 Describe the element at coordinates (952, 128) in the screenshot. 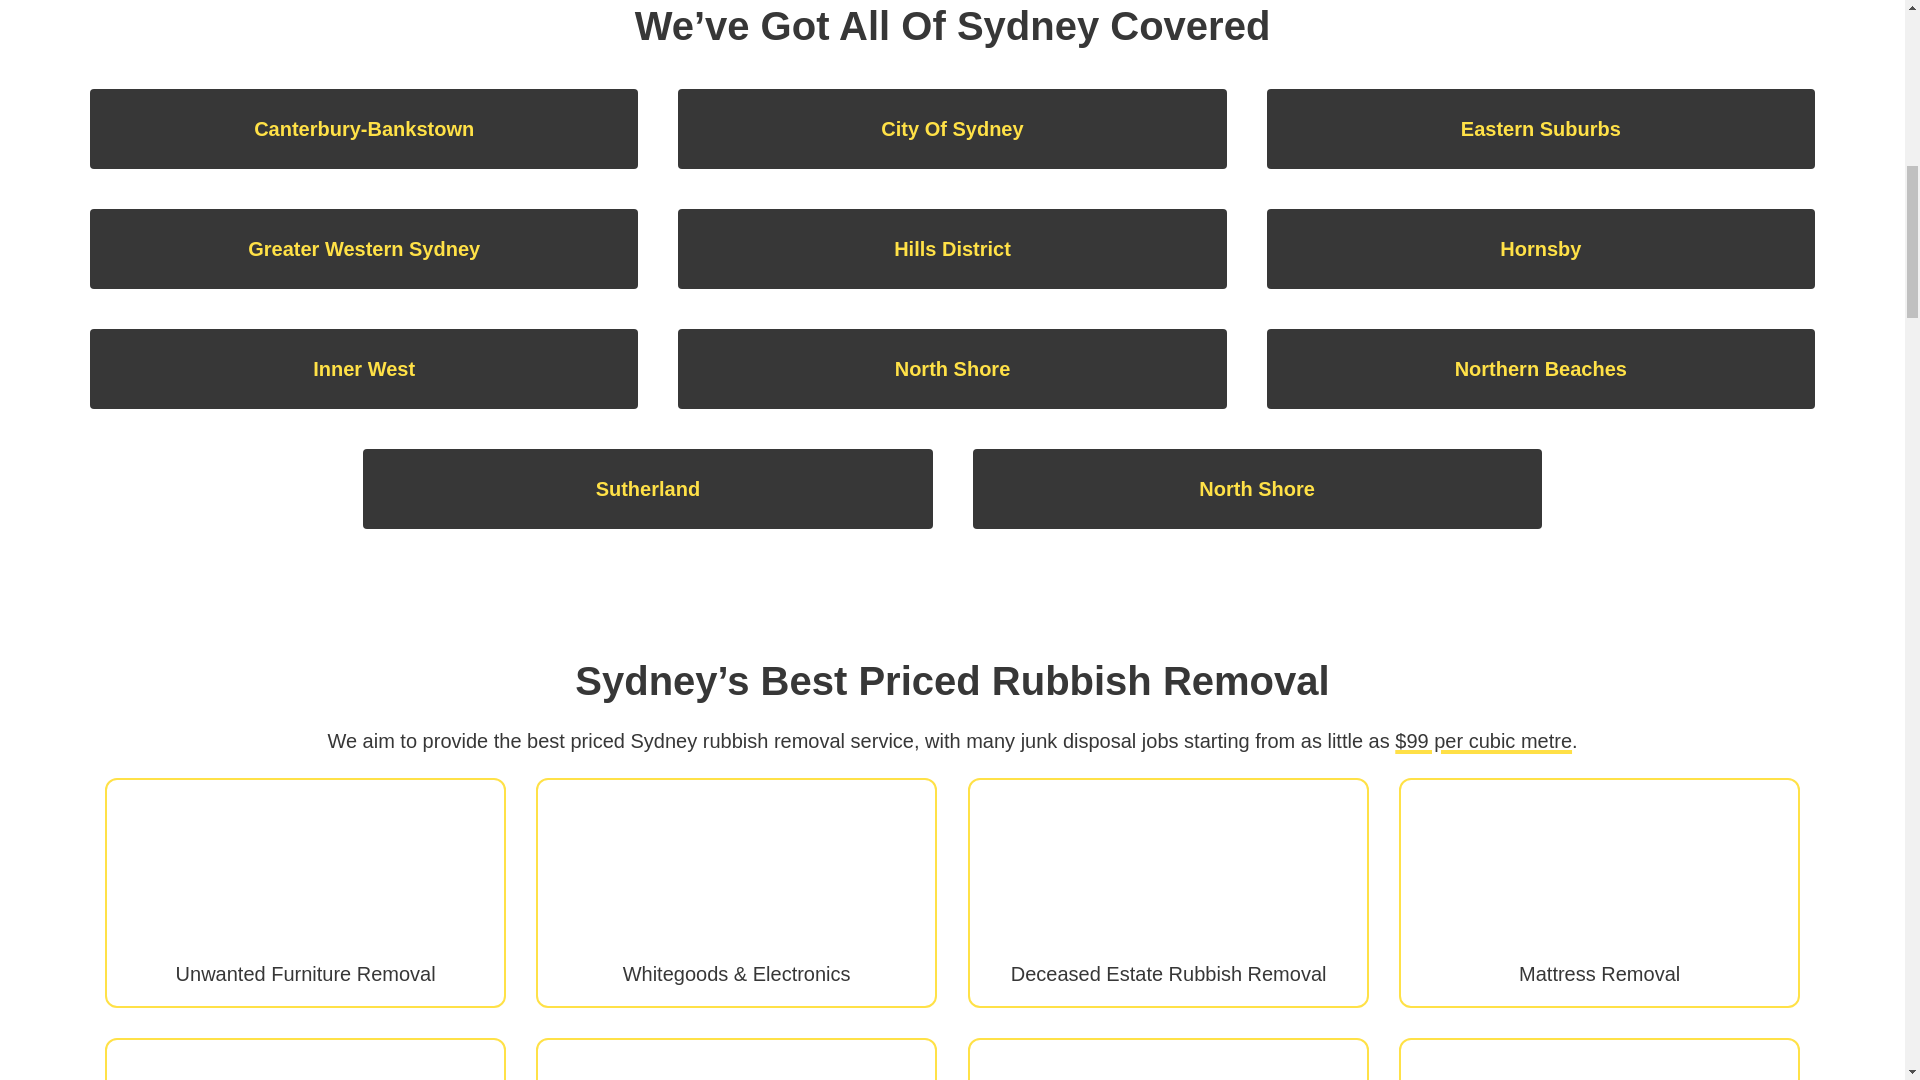

I see `Rubbish and Junk Removal City of Sydney` at that location.